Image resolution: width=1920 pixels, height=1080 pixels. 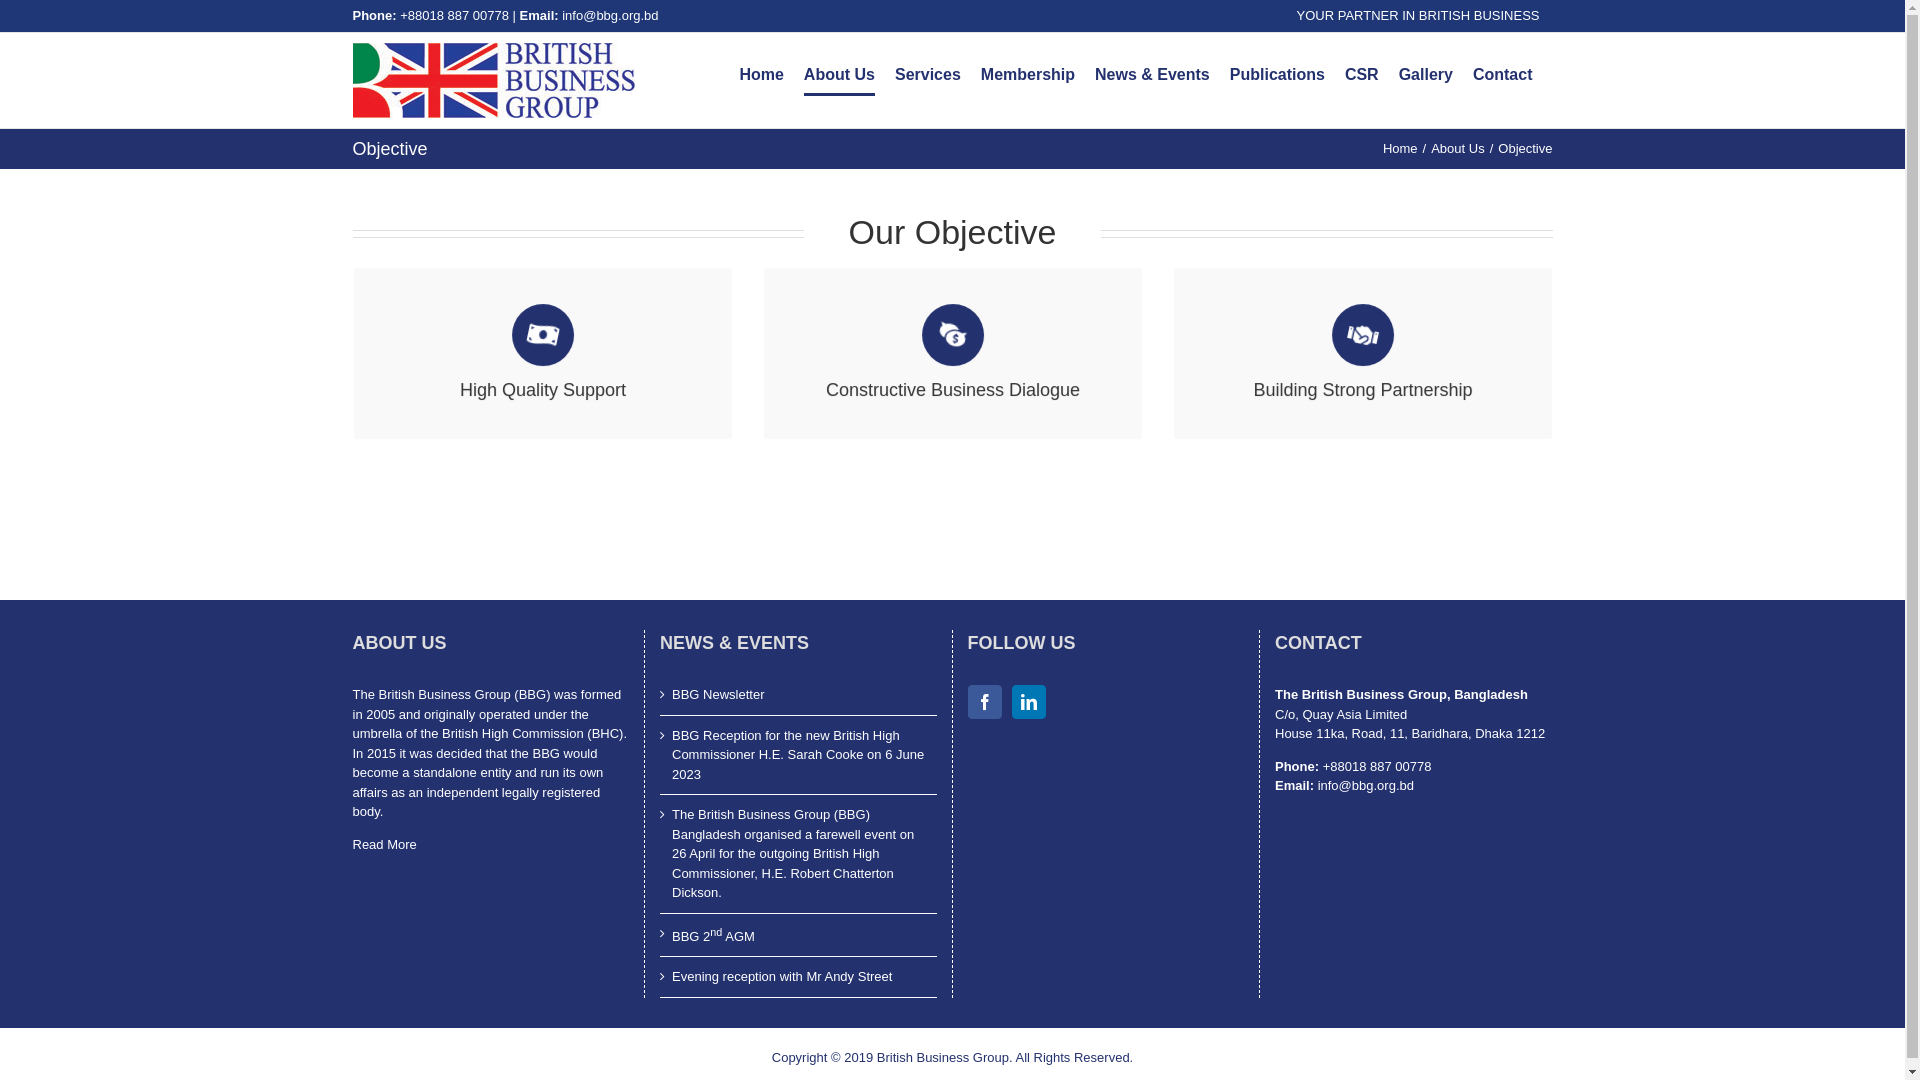 I want to click on Read More, so click(x=384, y=844).